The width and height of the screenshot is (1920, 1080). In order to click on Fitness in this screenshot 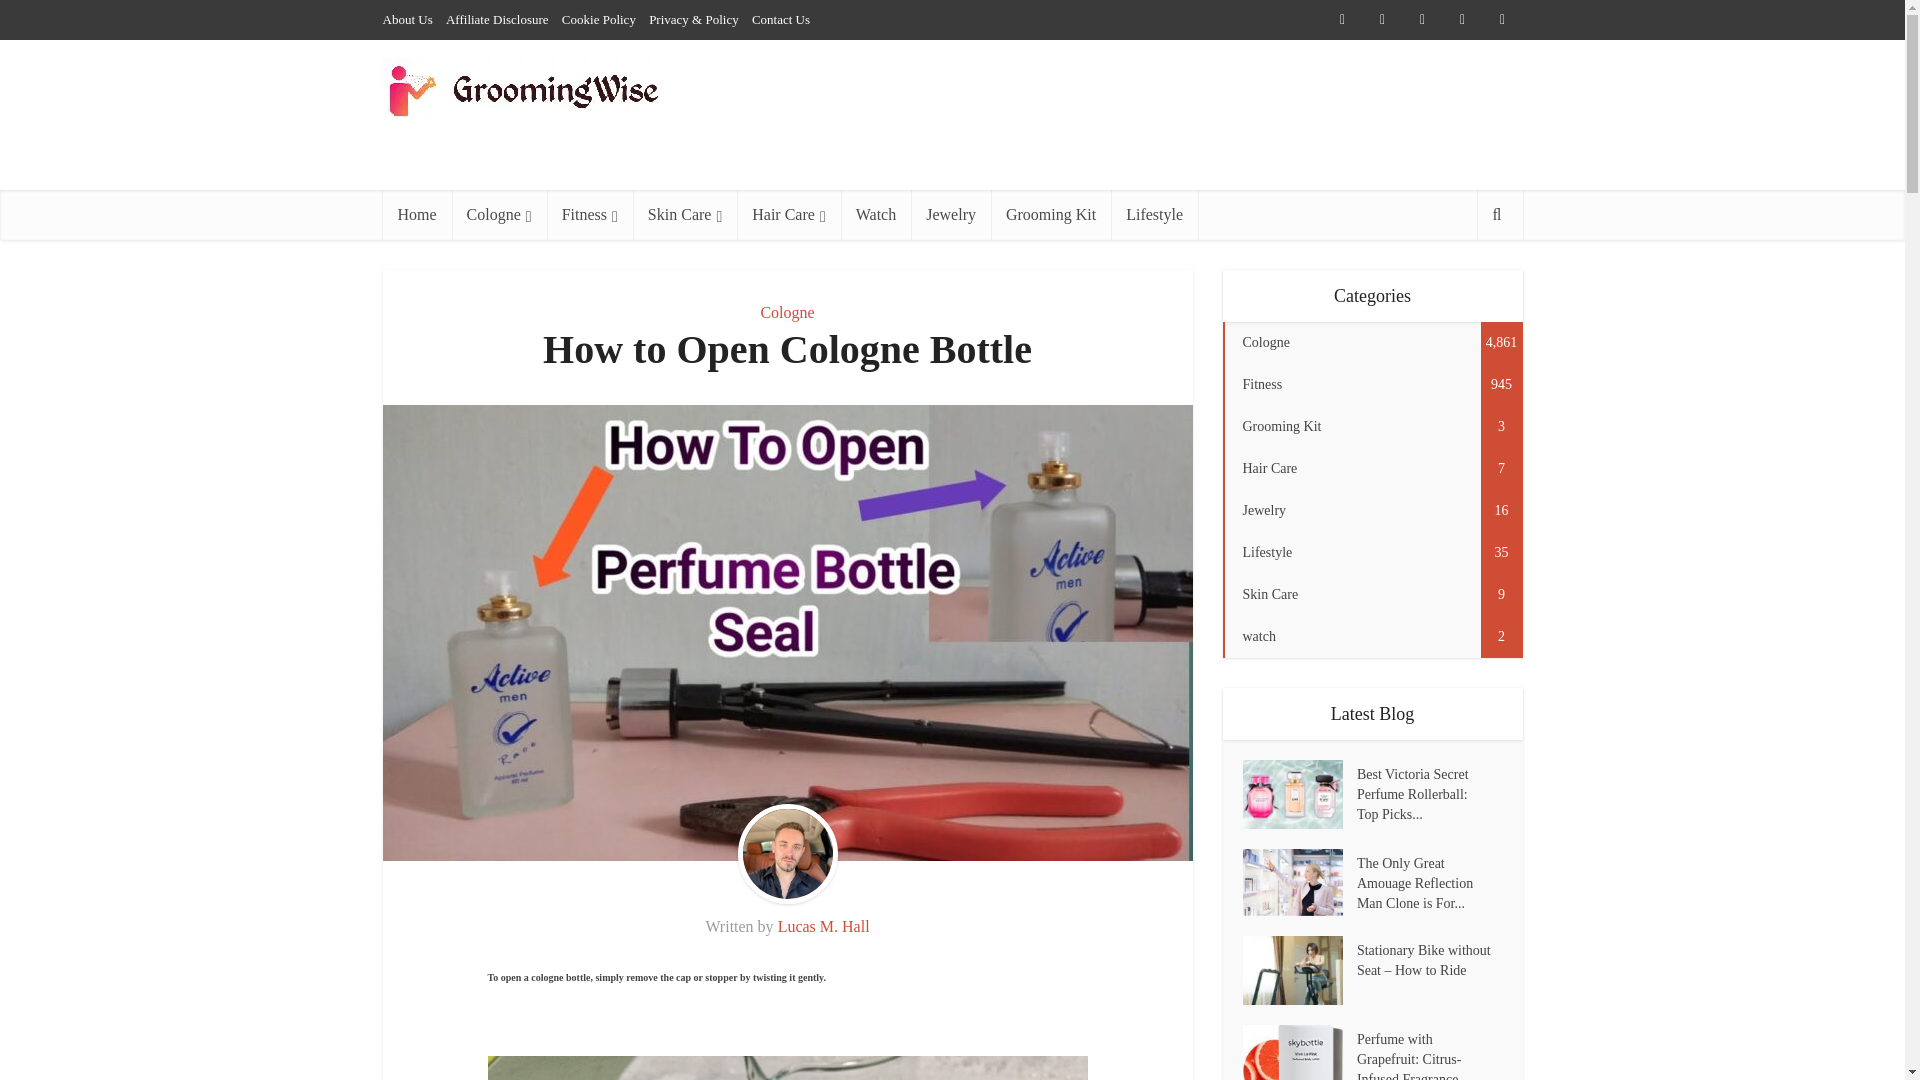, I will do `click(590, 214)`.